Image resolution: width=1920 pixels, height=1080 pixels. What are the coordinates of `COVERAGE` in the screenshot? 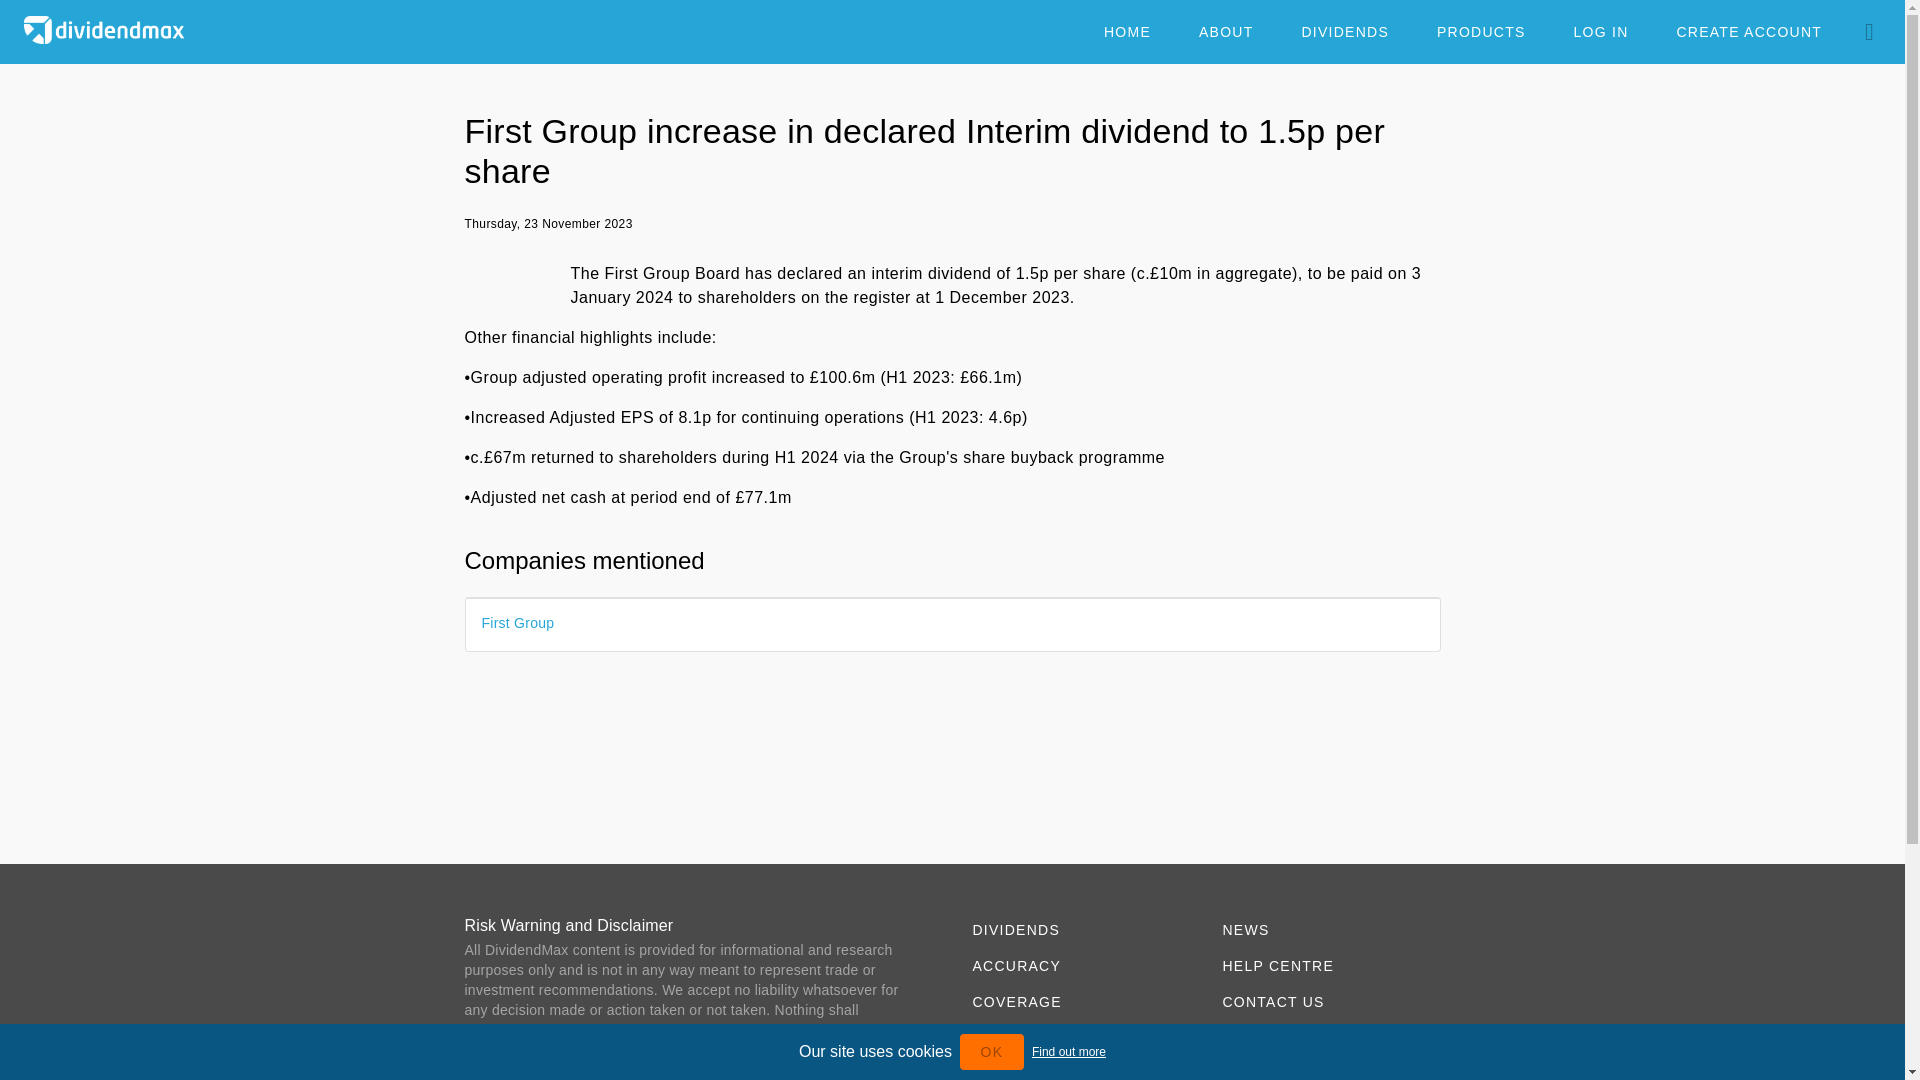 It's located at (1076, 1001).